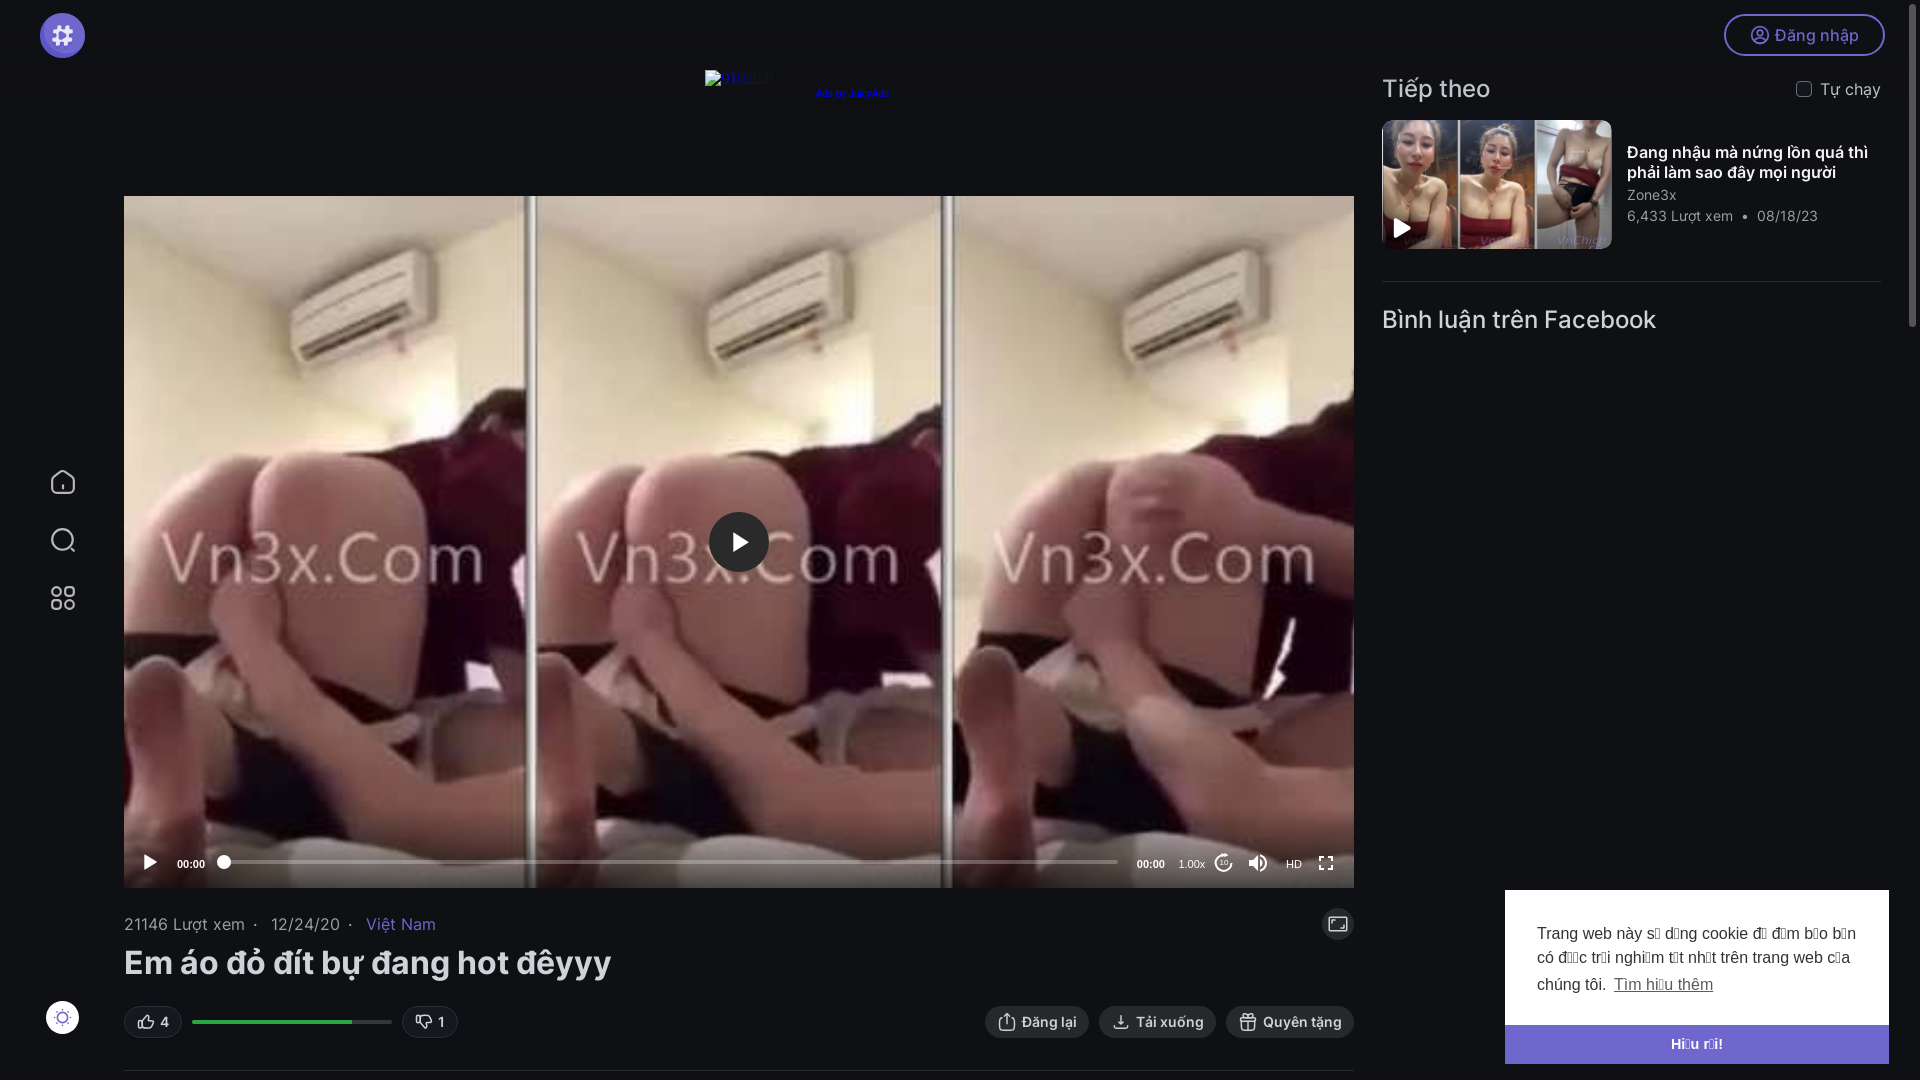  Describe the element at coordinates (153, 1022) in the screenshot. I see `4` at that location.